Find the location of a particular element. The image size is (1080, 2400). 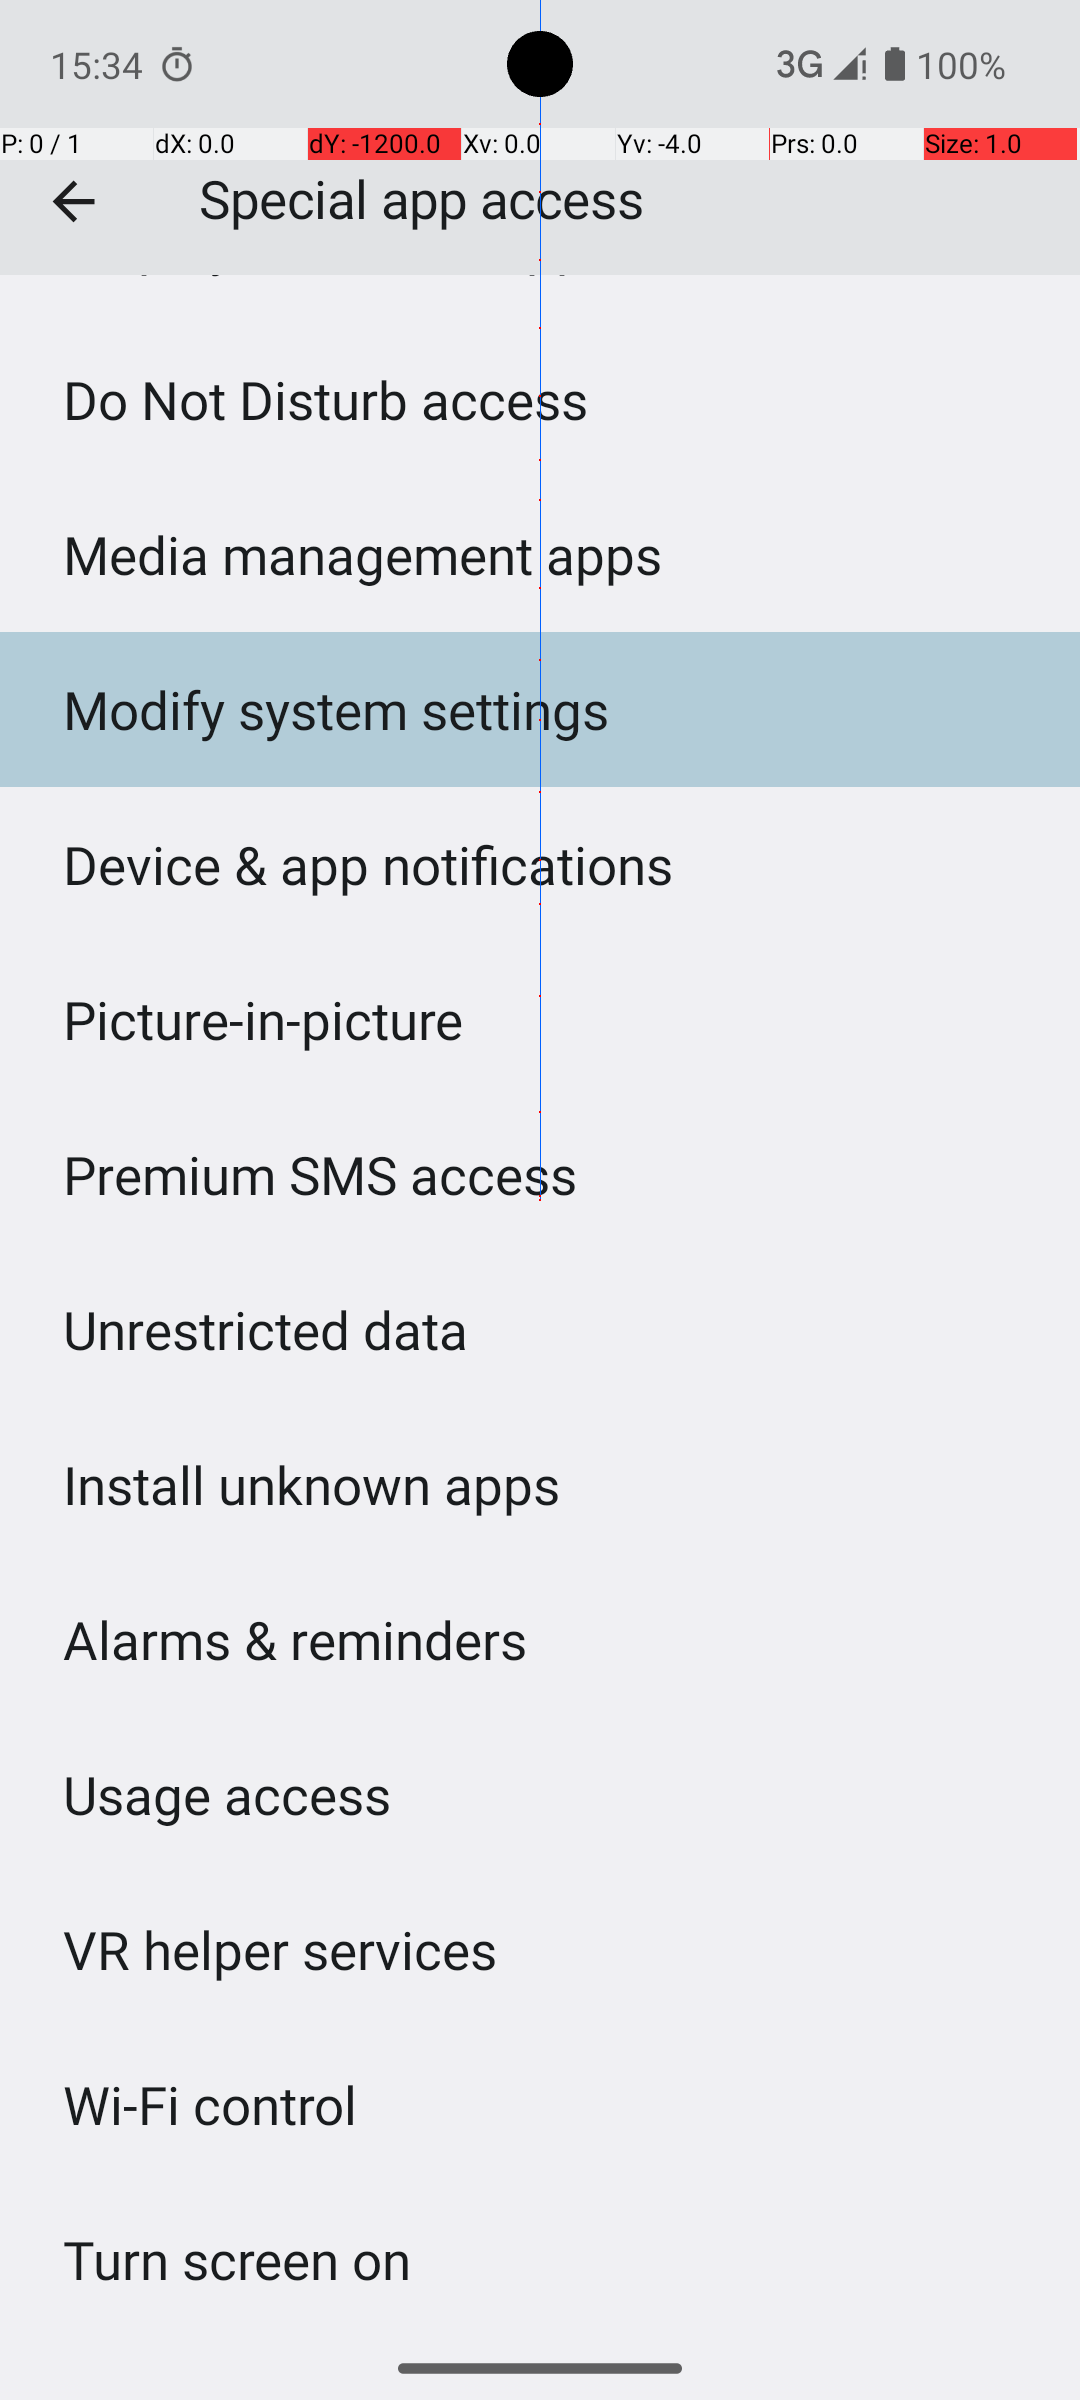

Picture-in-picture is located at coordinates (264, 1019).